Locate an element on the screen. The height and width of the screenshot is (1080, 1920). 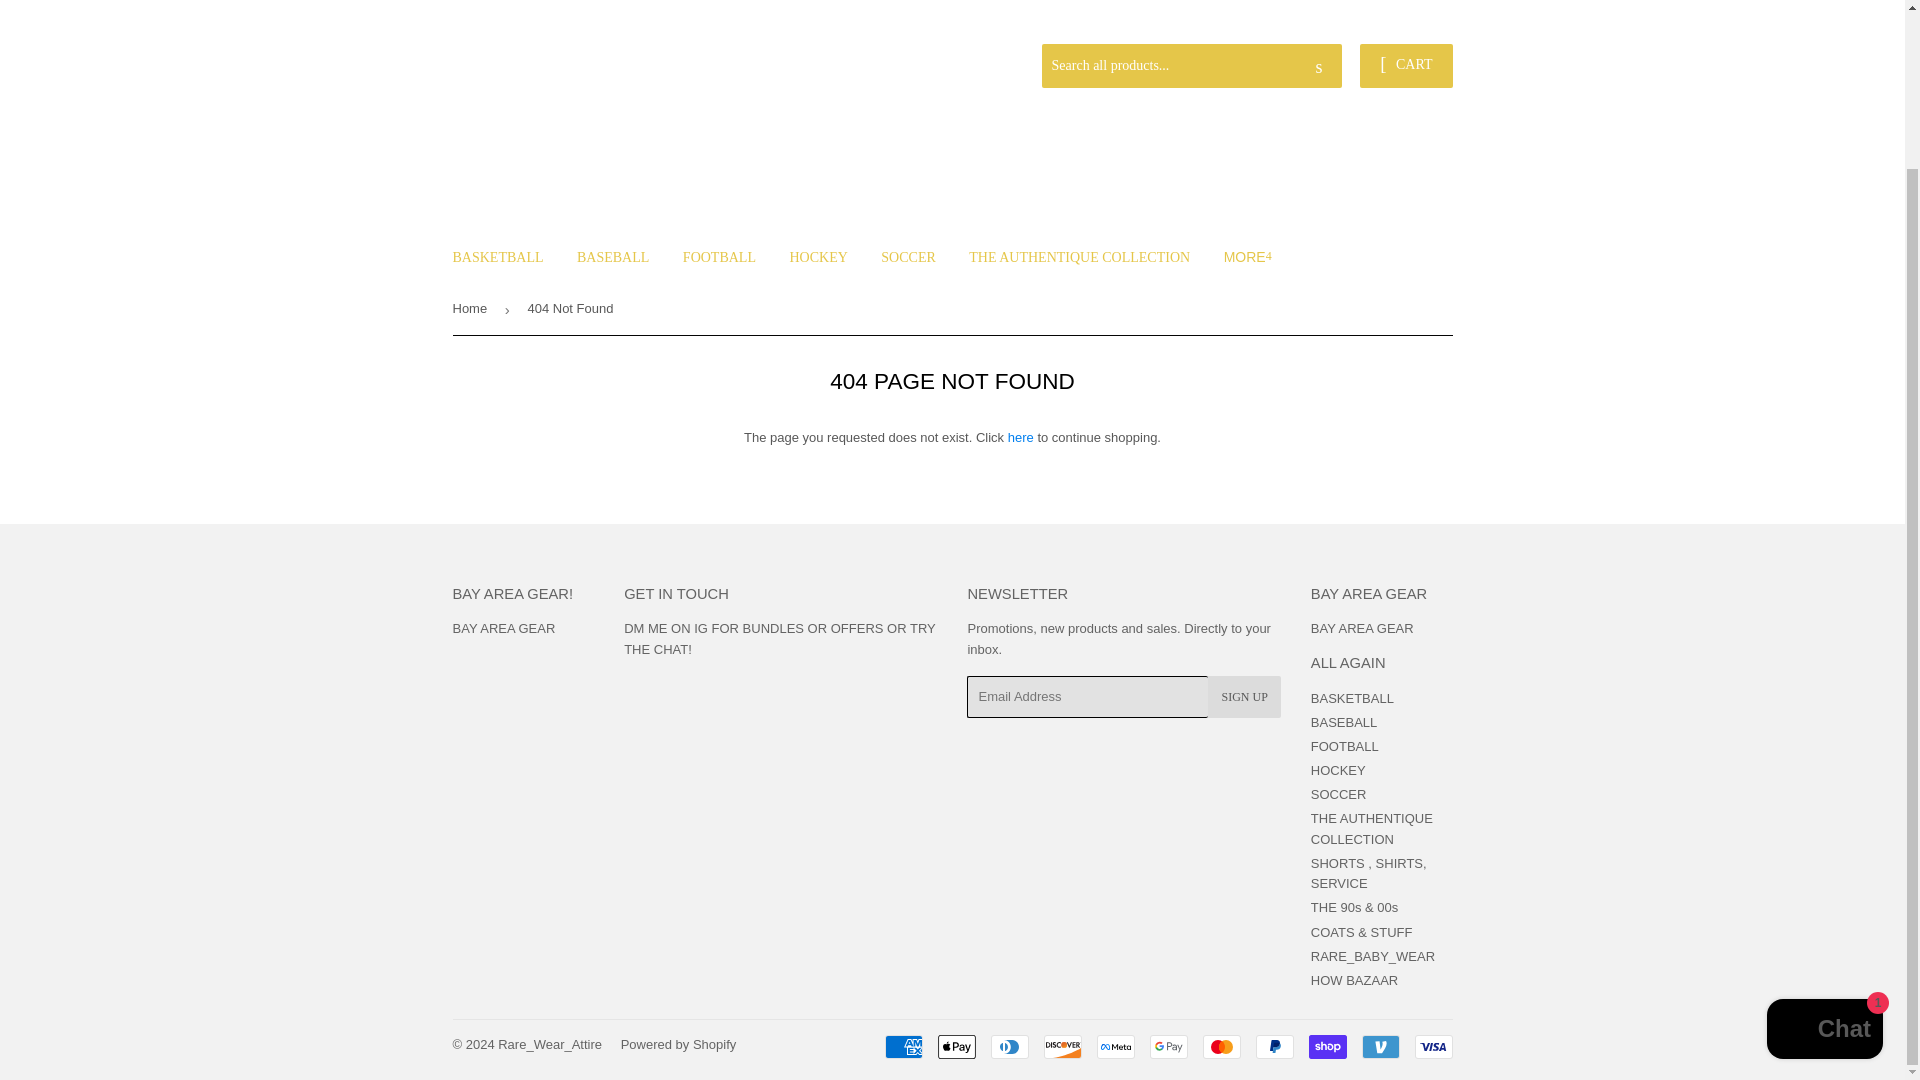
Apple Pay is located at coordinates (956, 1046).